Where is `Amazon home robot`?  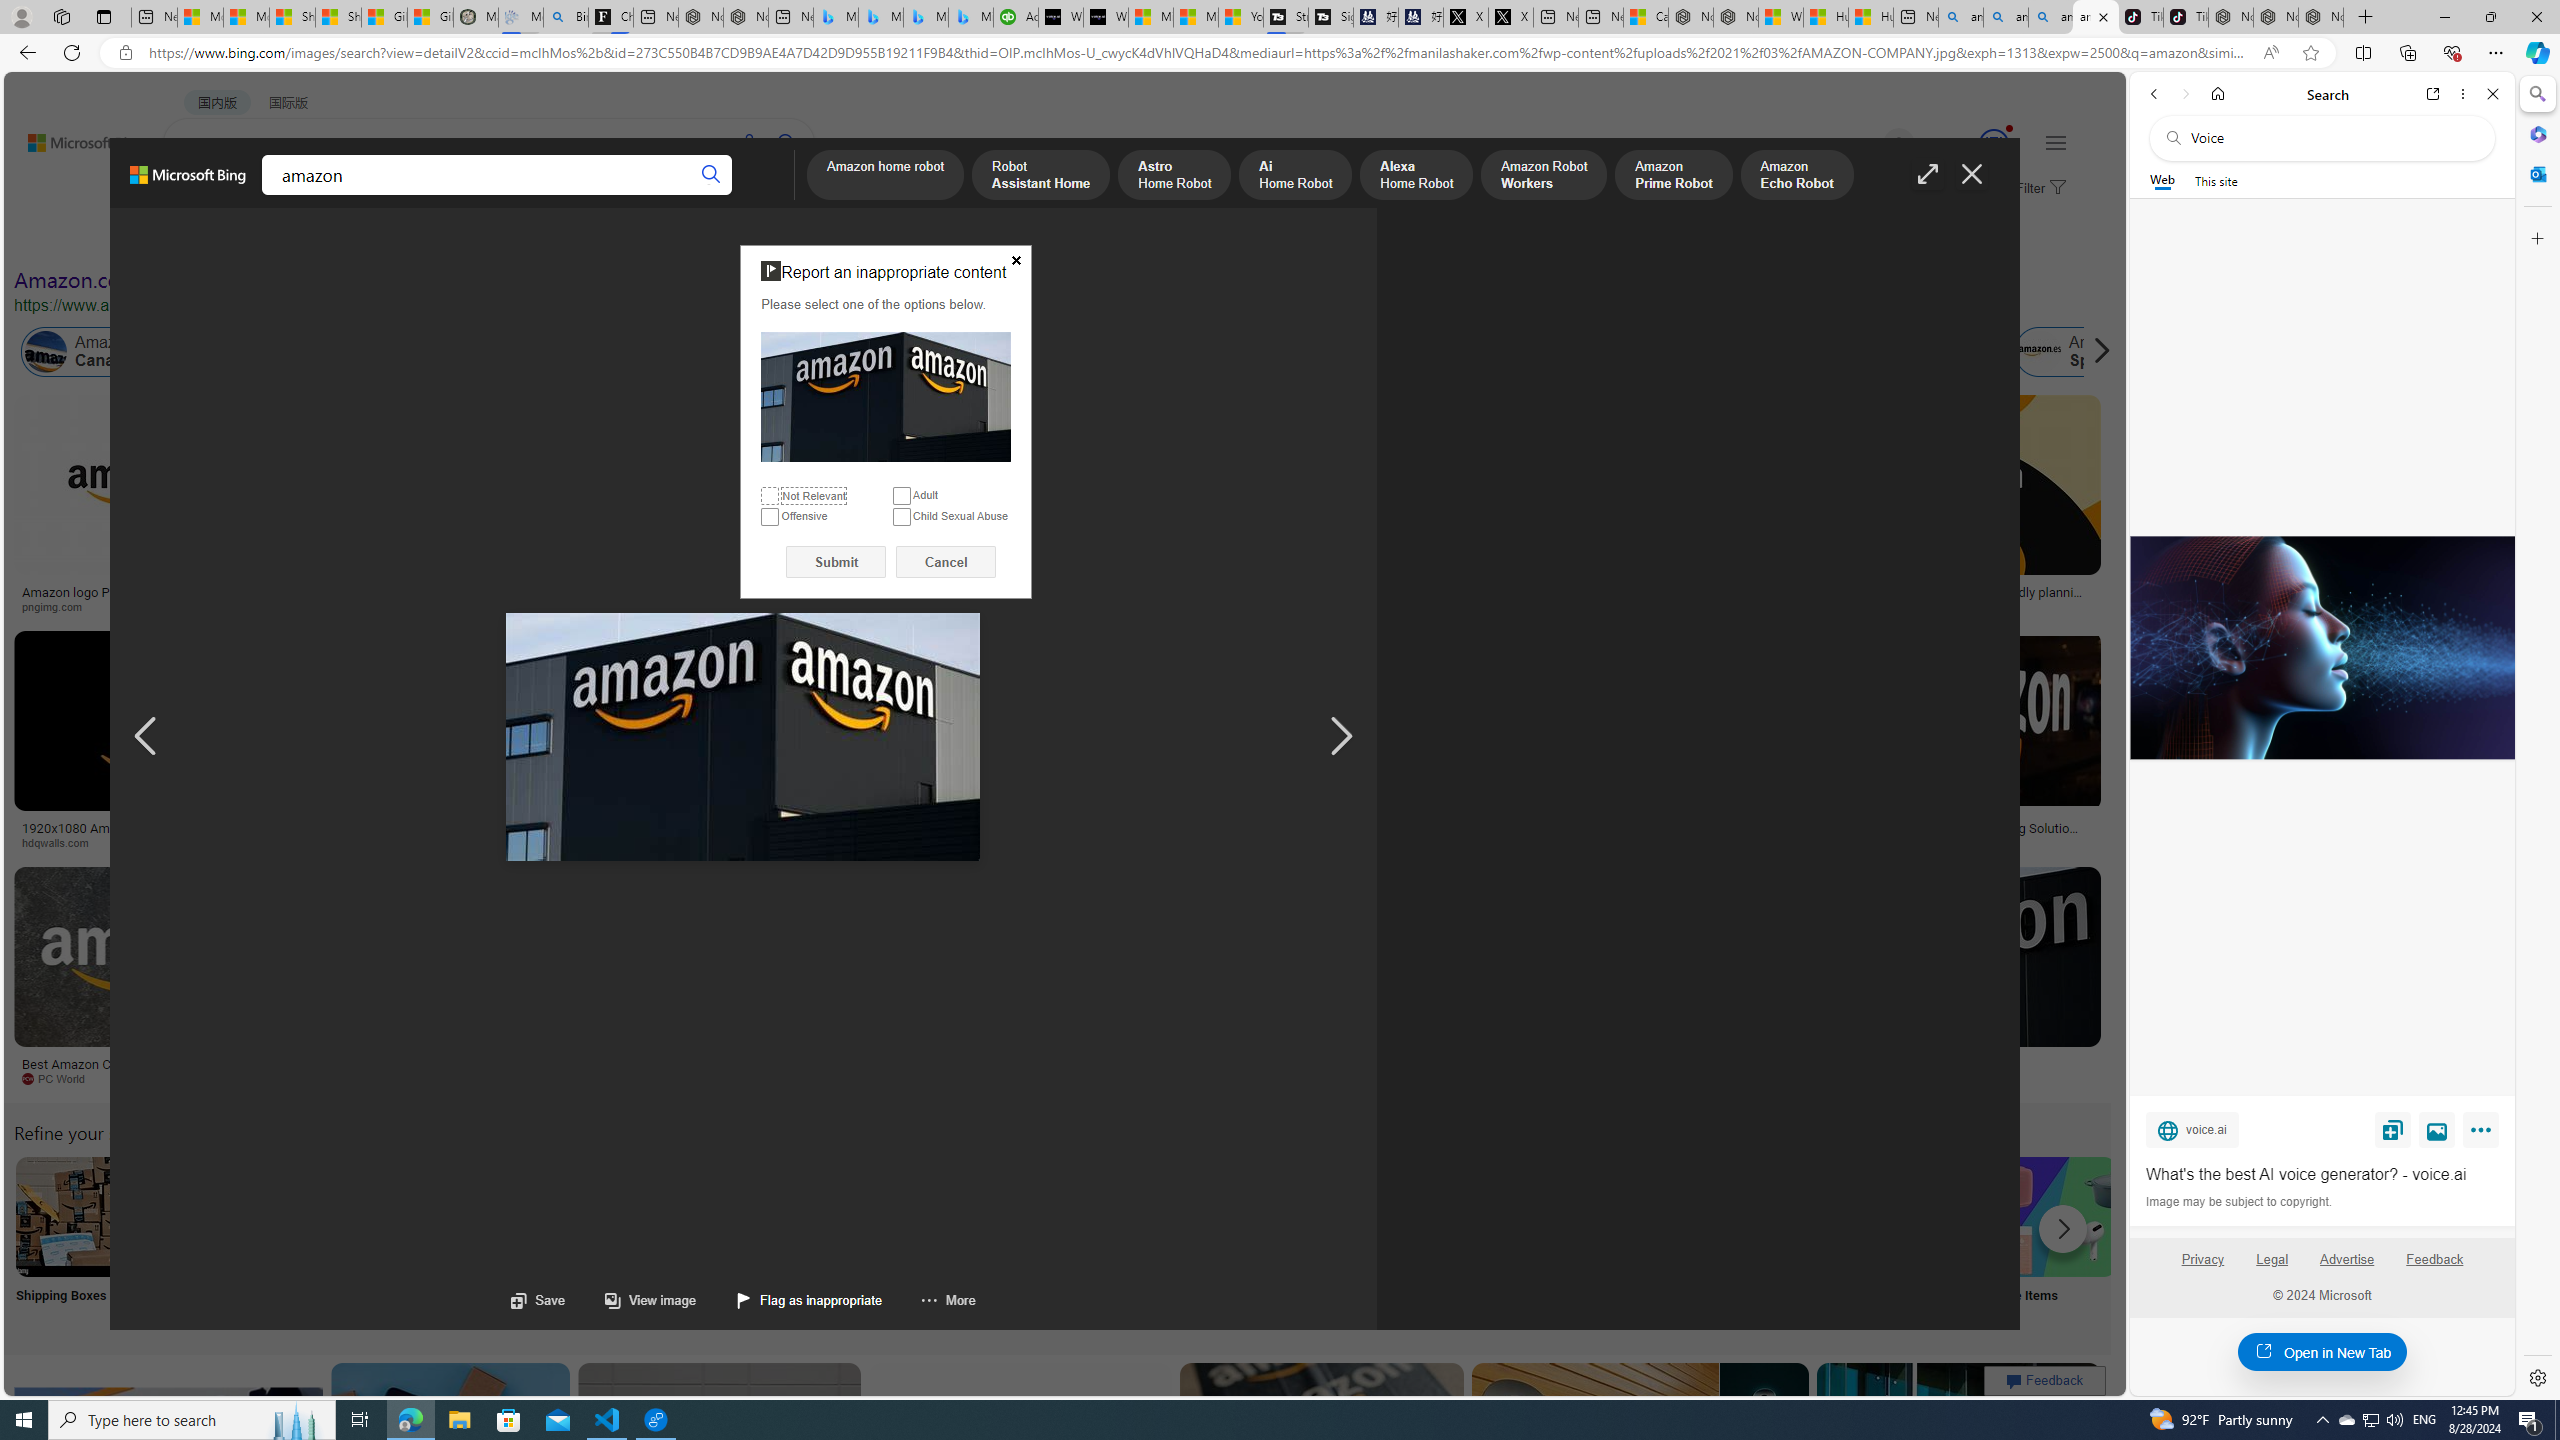 Amazon home robot is located at coordinates (886, 176).